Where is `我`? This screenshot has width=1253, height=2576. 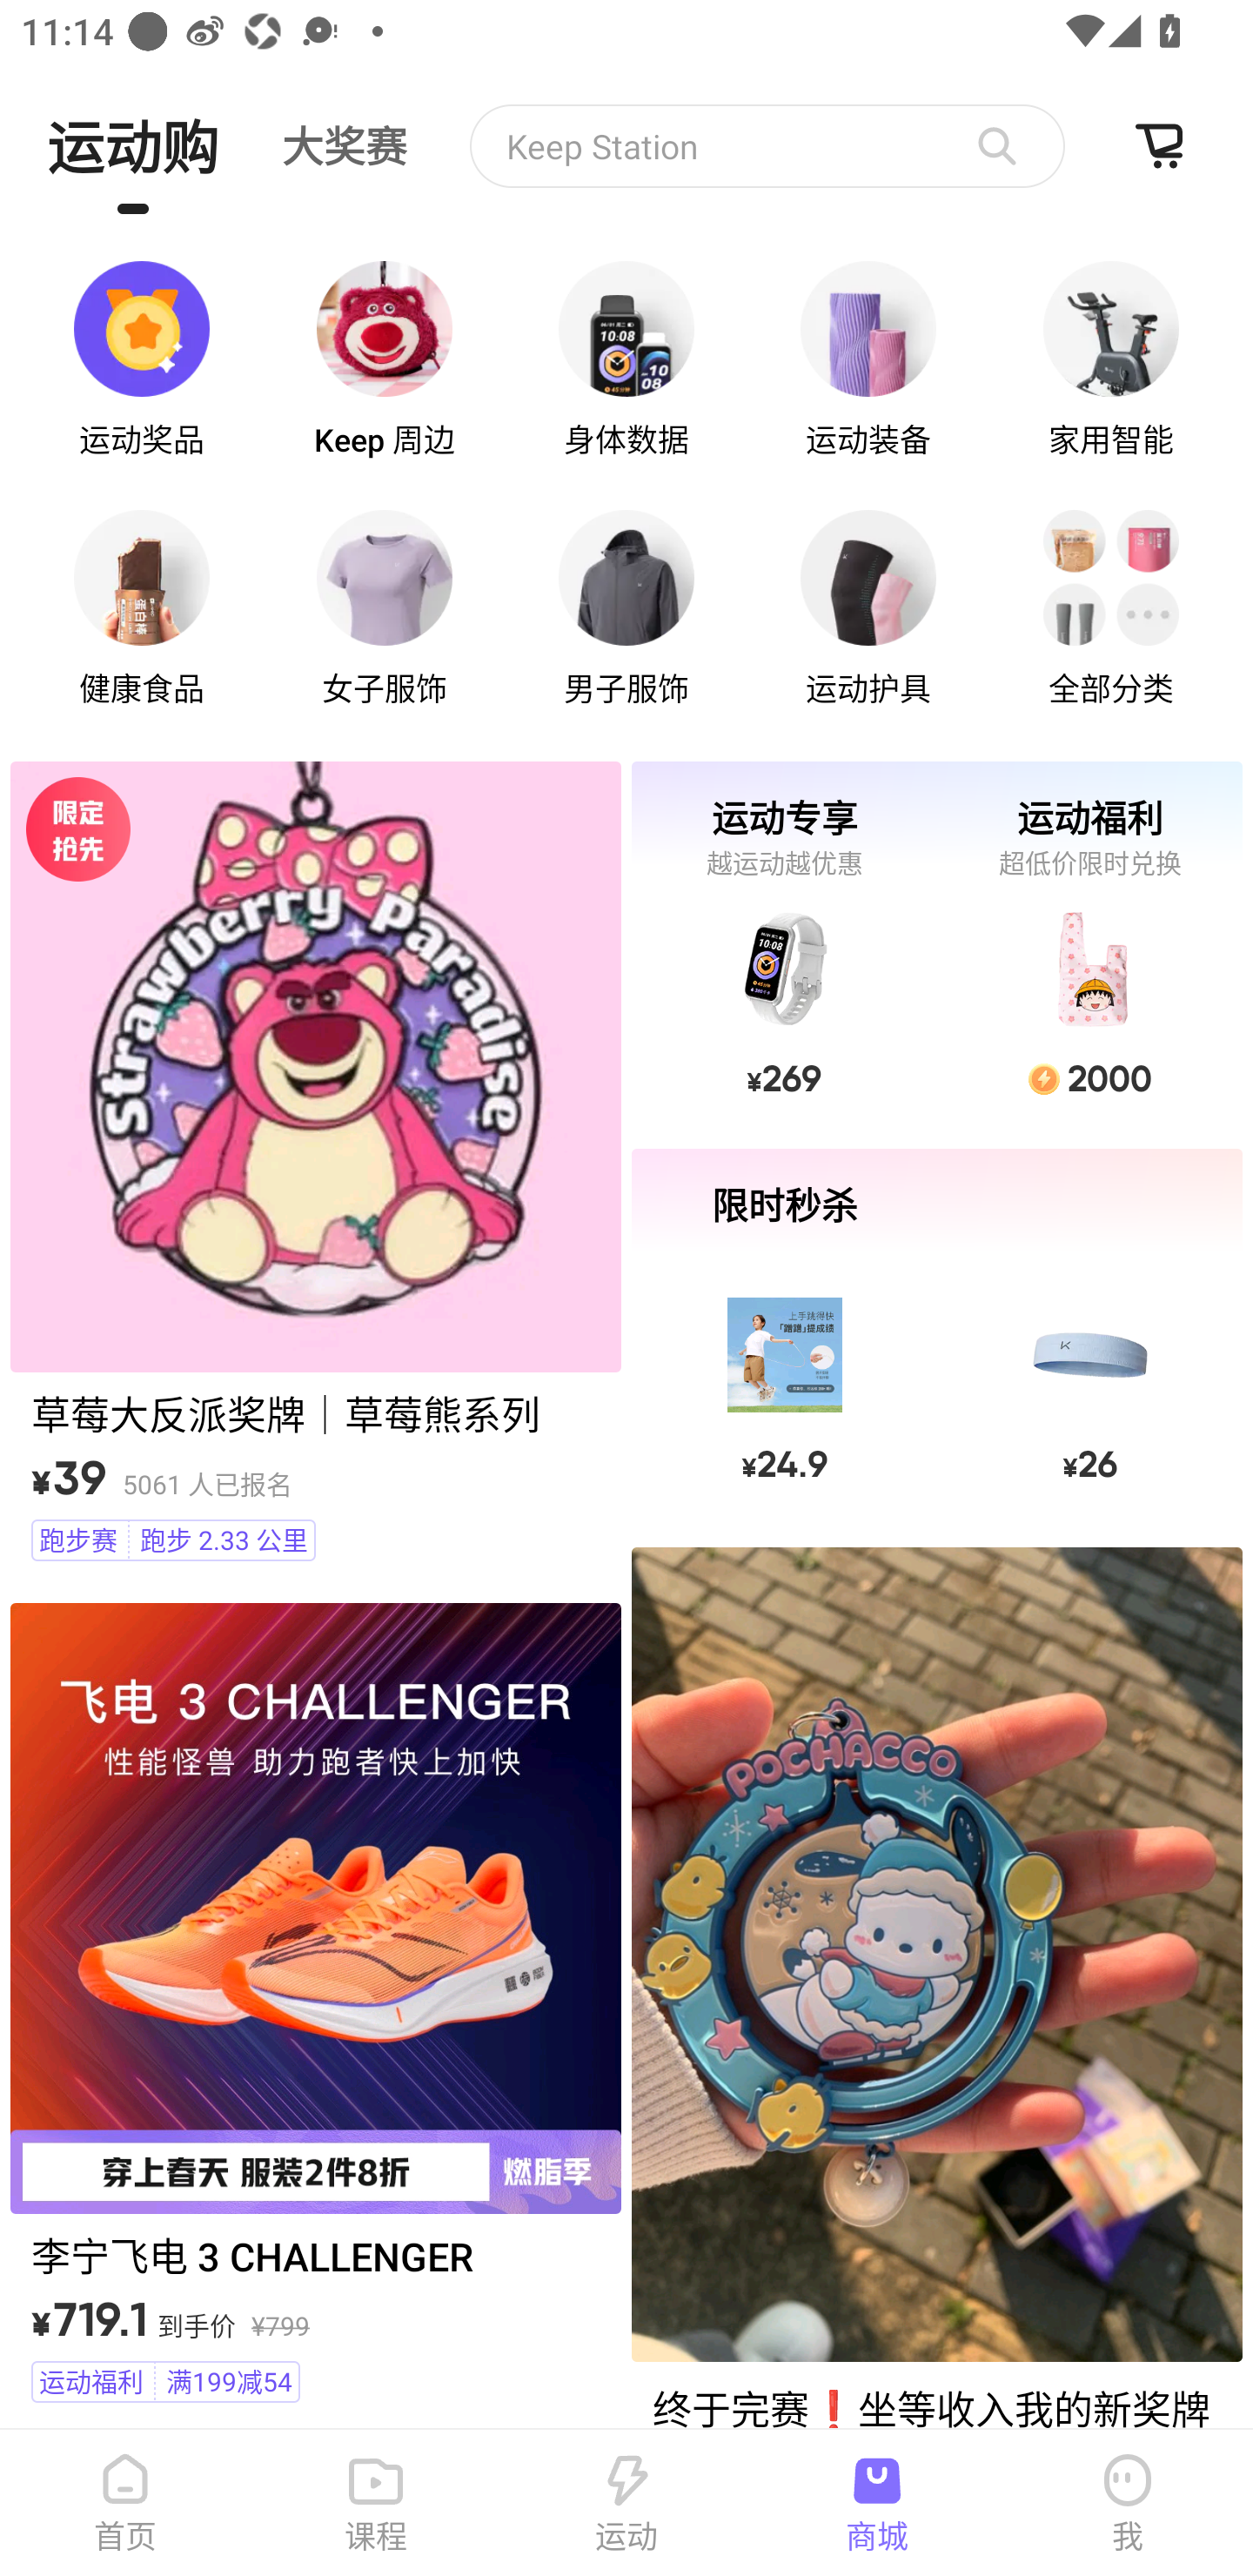 我 is located at coordinates (1128, 2503).